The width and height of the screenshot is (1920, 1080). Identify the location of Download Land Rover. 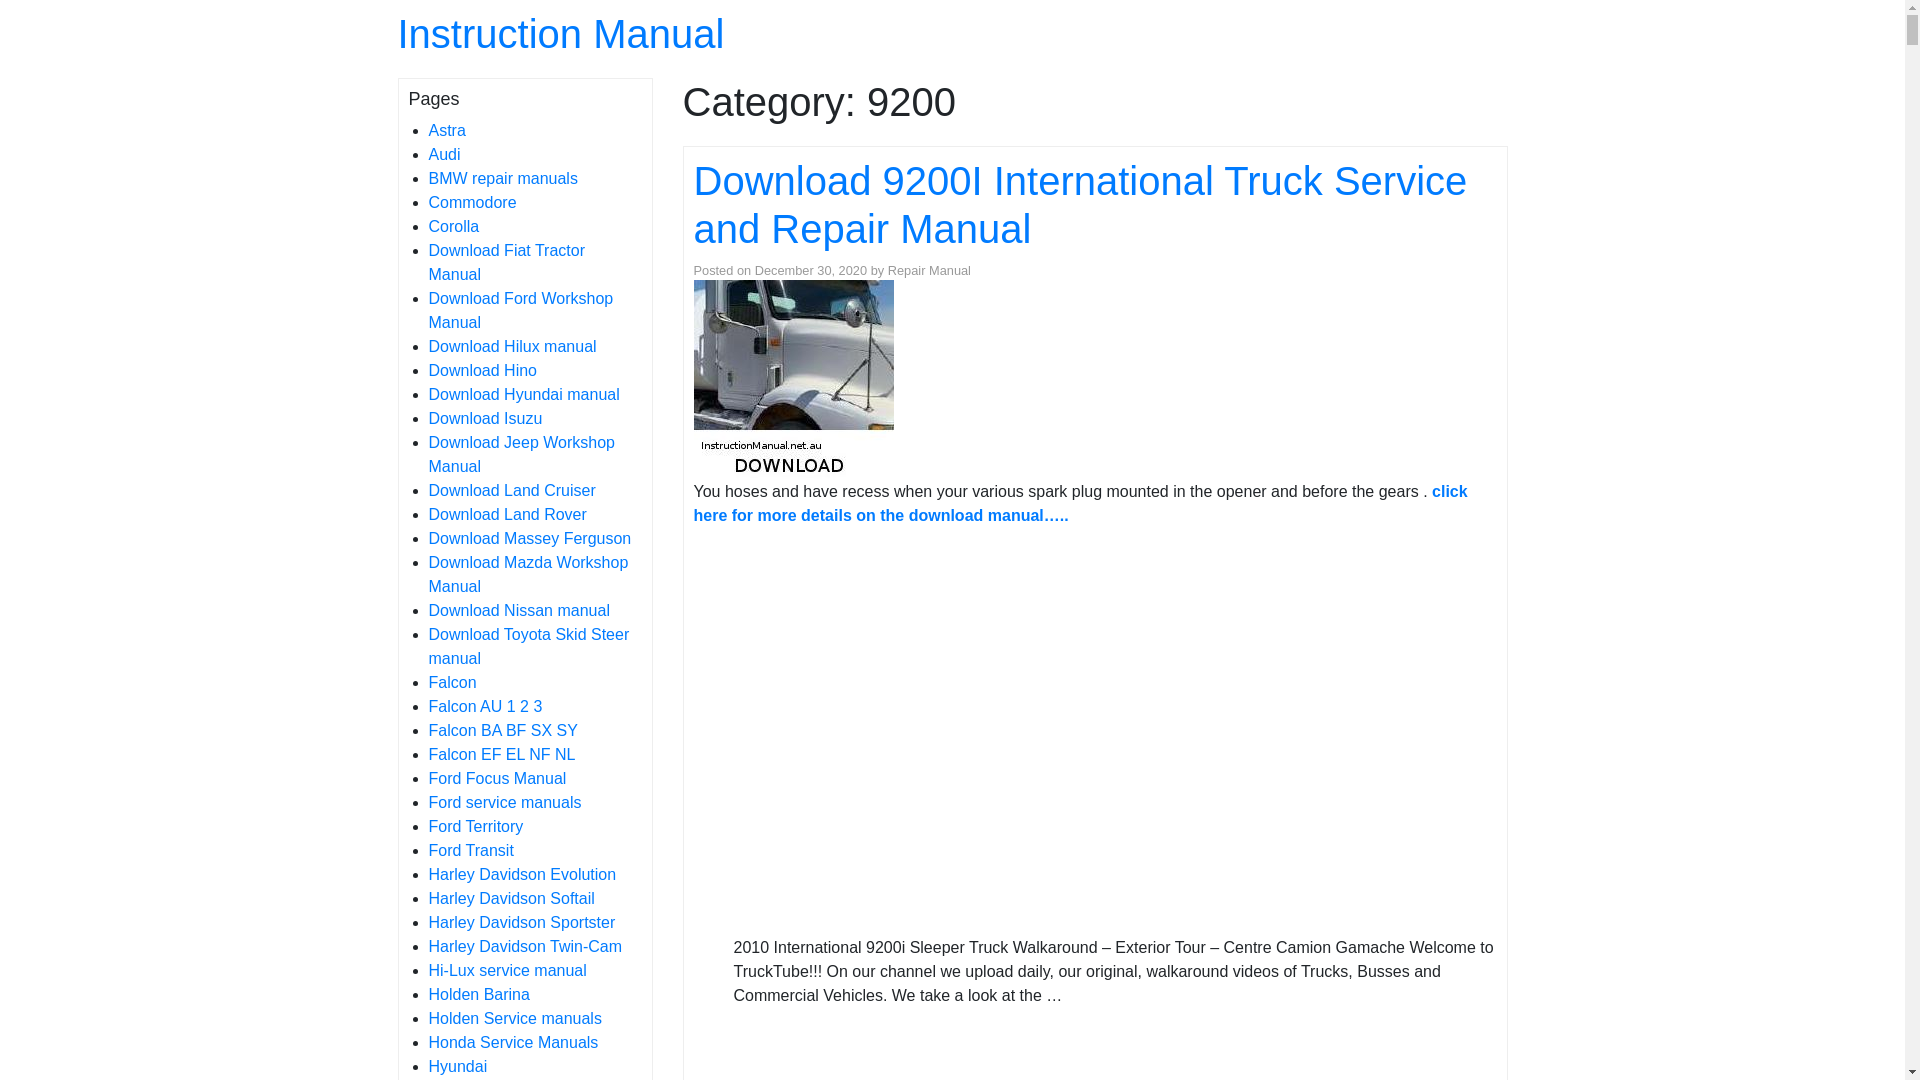
(507, 514).